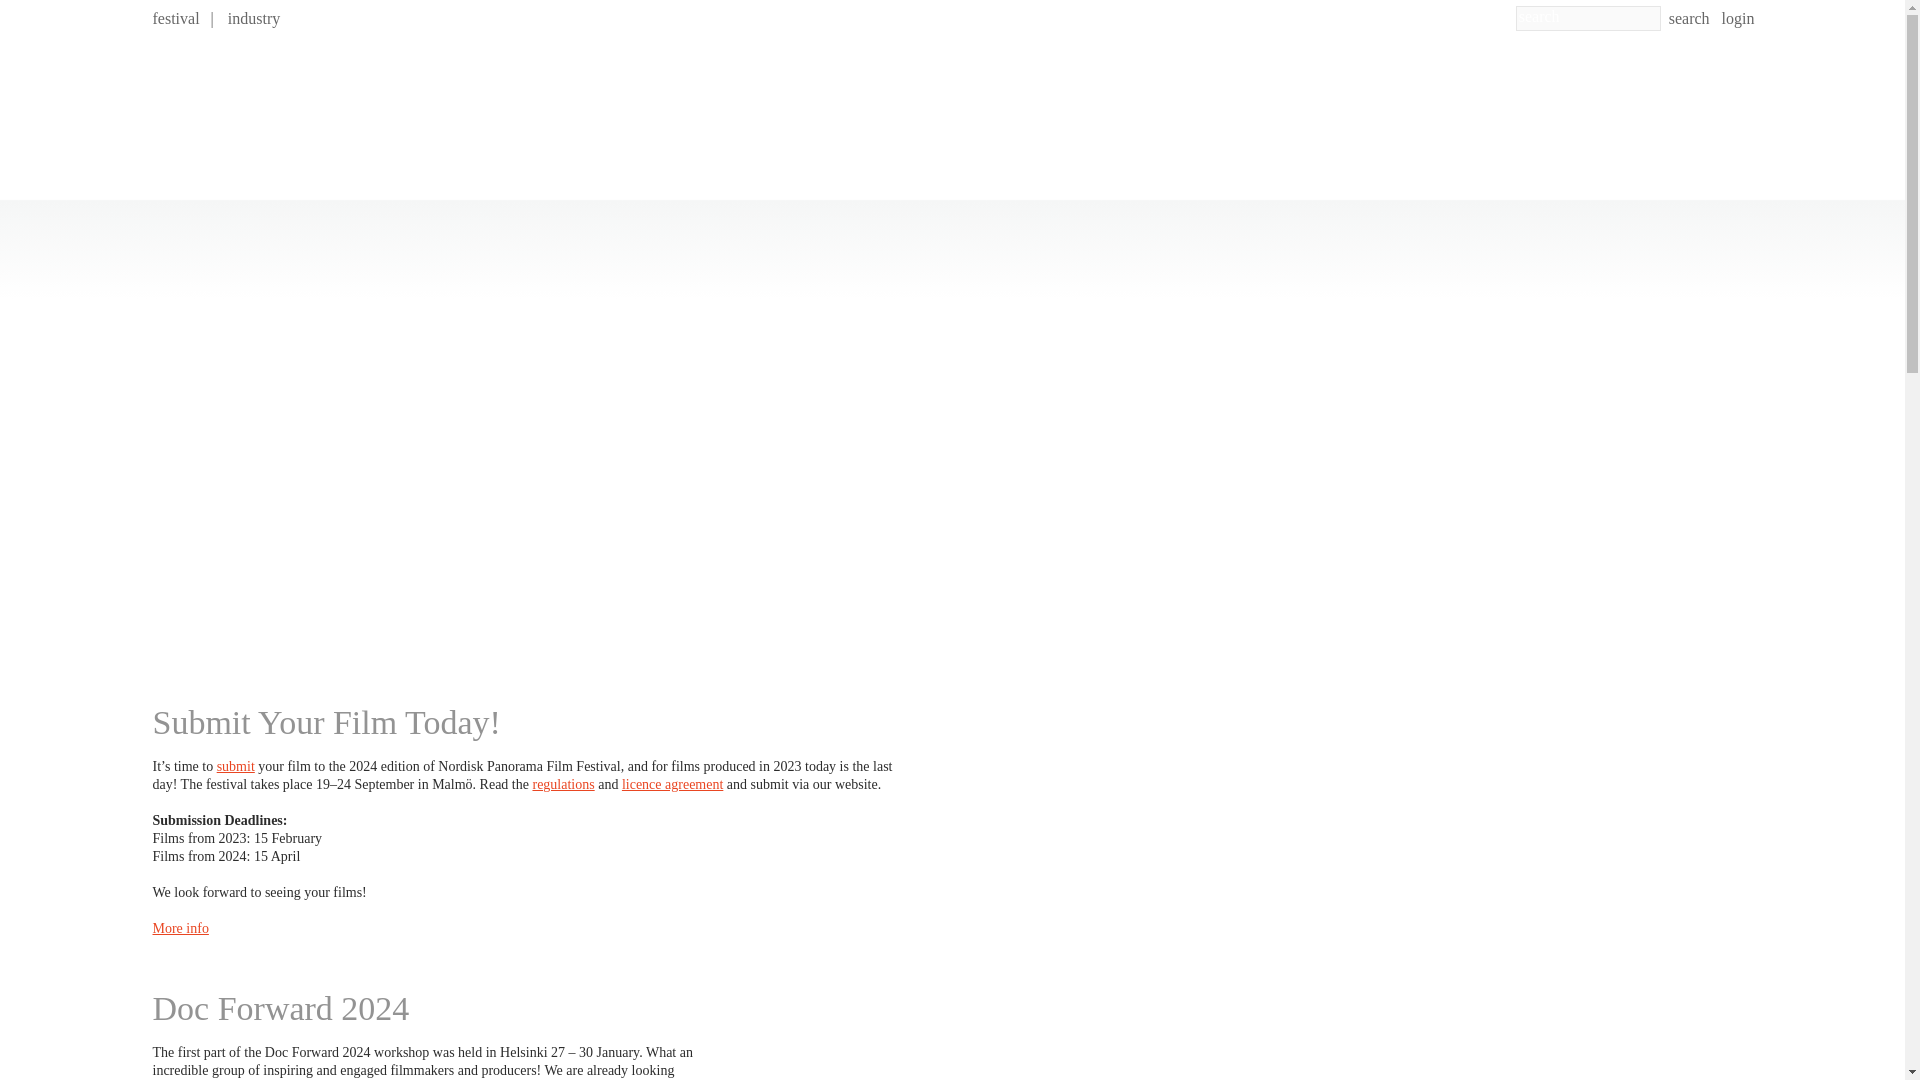 The width and height of the screenshot is (1920, 1080). I want to click on festival, so click(175, 18).